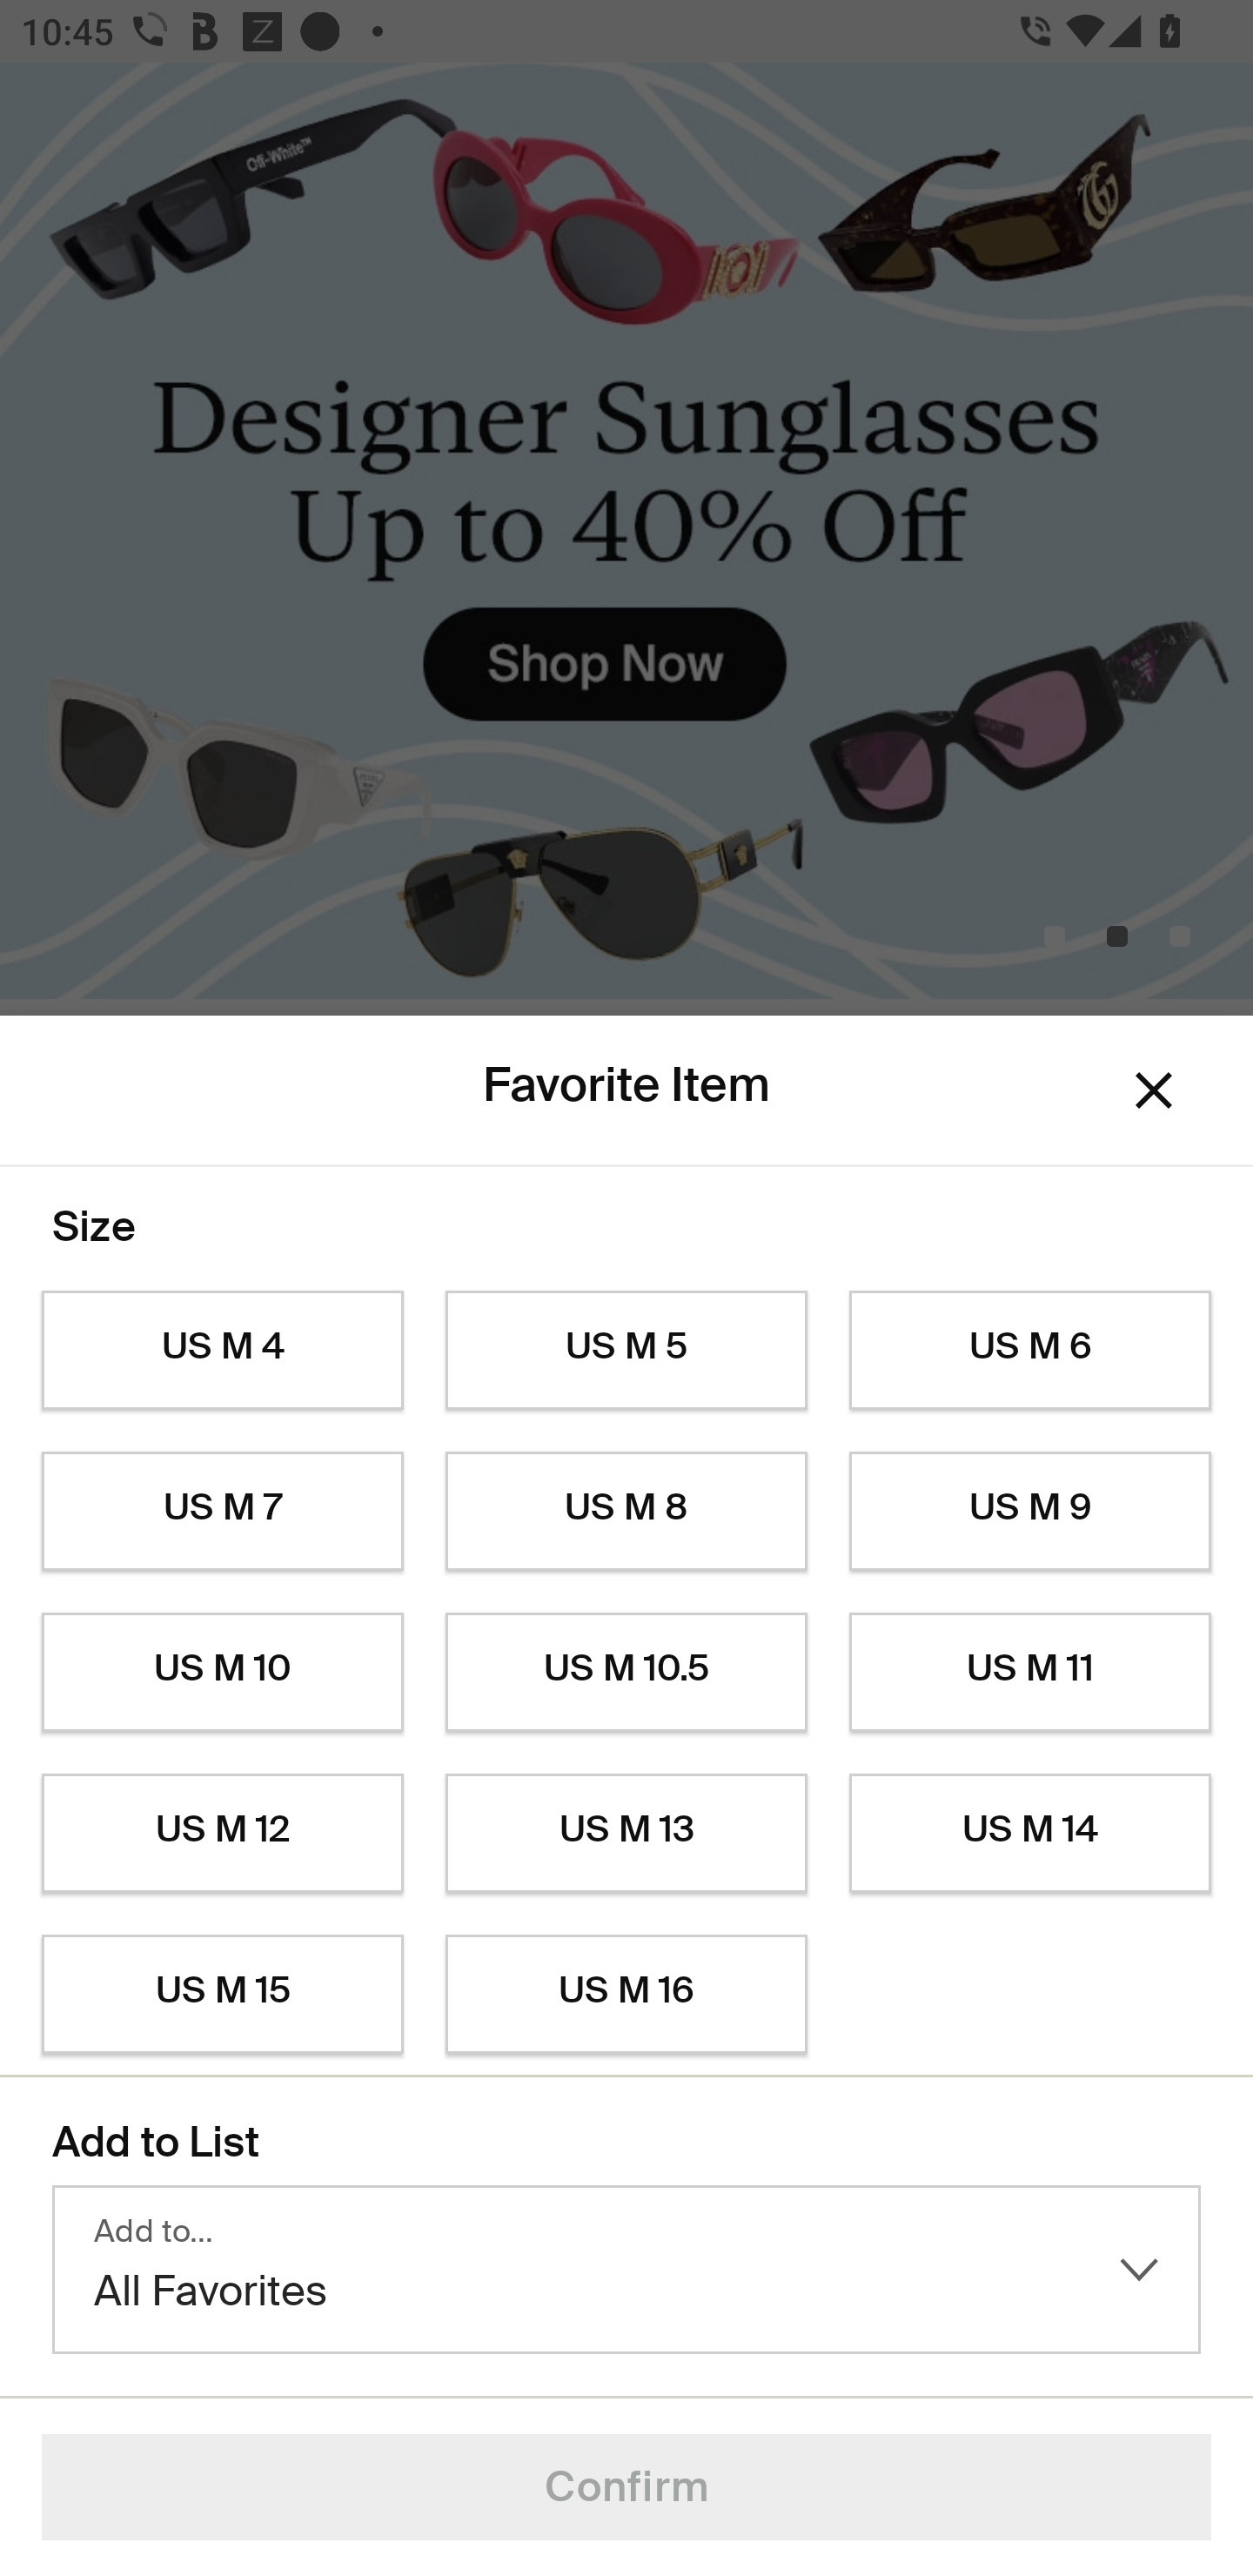 The height and width of the screenshot is (2576, 1253). Describe the element at coordinates (626, 2270) in the screenshot. I see `Add to… All Favorites` at that location.